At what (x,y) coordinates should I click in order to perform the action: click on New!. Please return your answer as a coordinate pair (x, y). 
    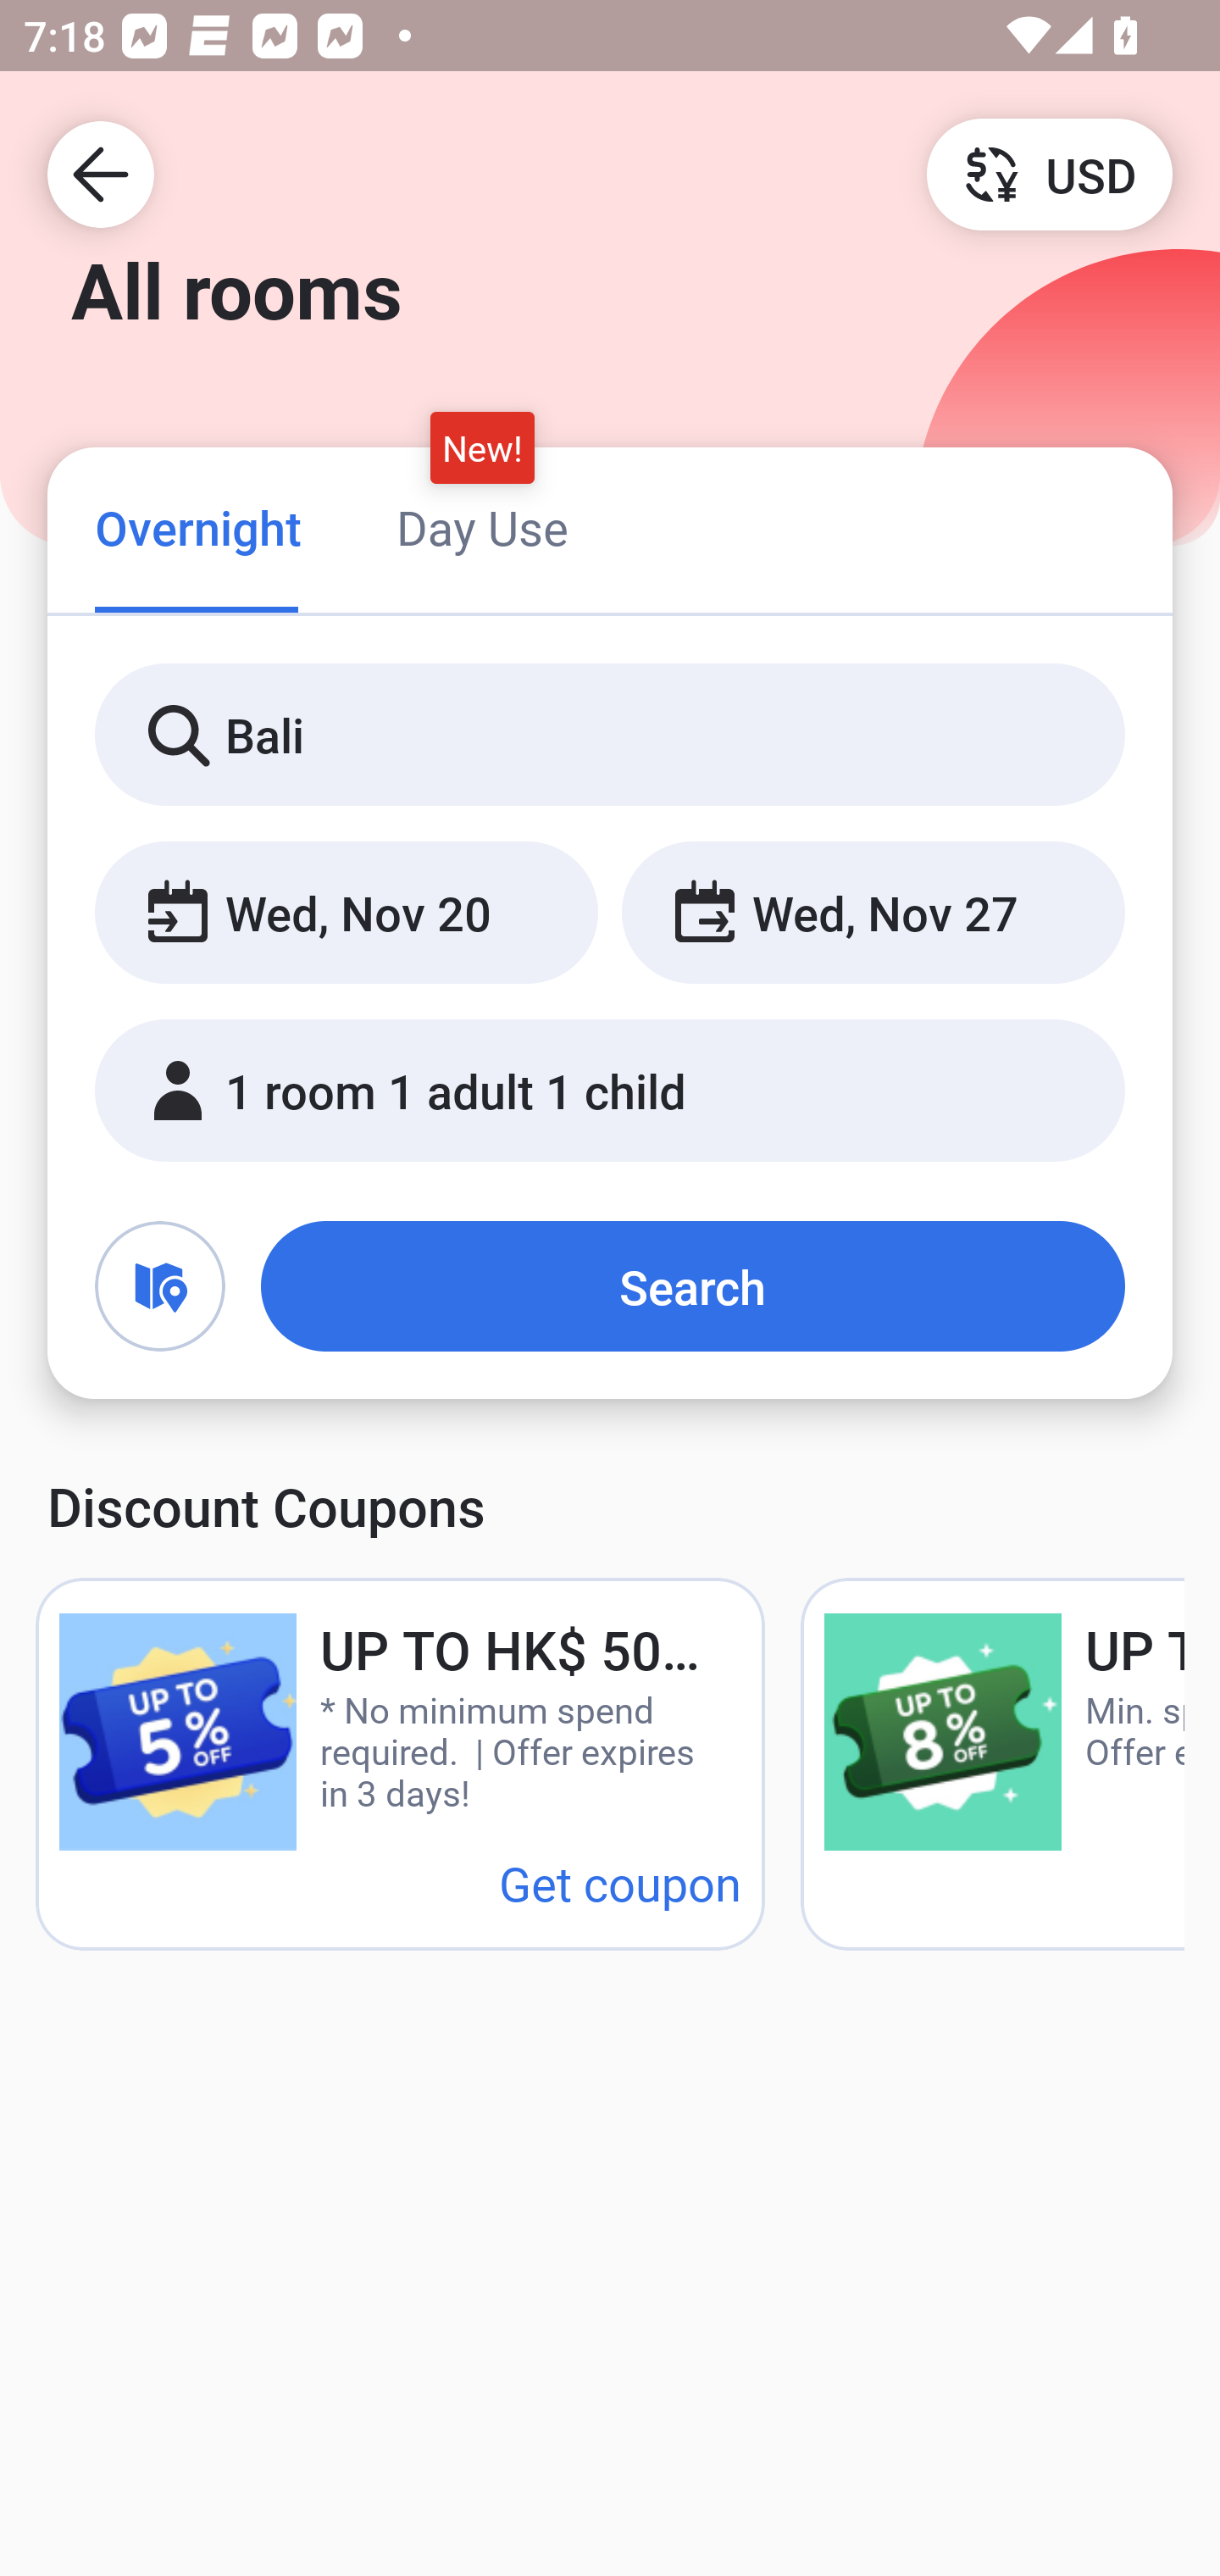
    Looking at the image, I should click on (483, 447).